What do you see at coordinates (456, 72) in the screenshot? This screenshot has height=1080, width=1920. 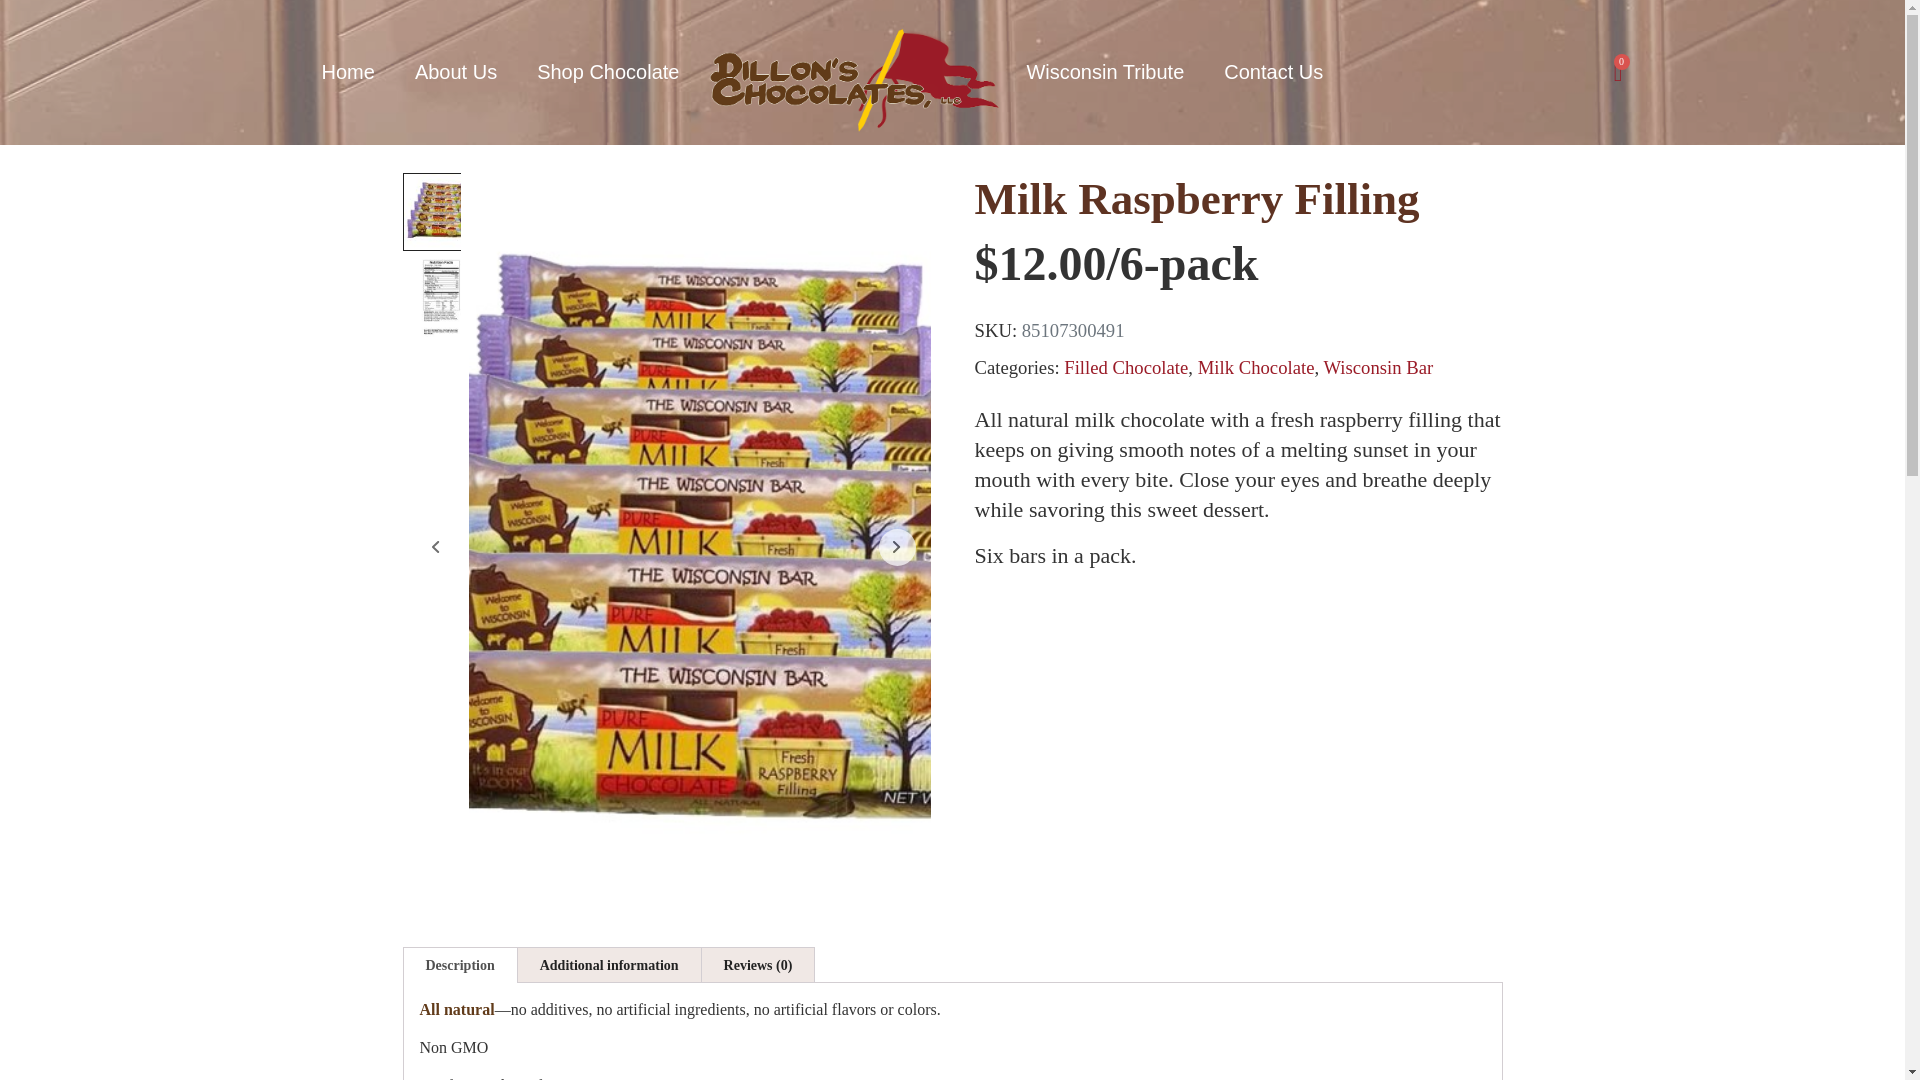 I see `About Us` at bounding box center [456, 72].